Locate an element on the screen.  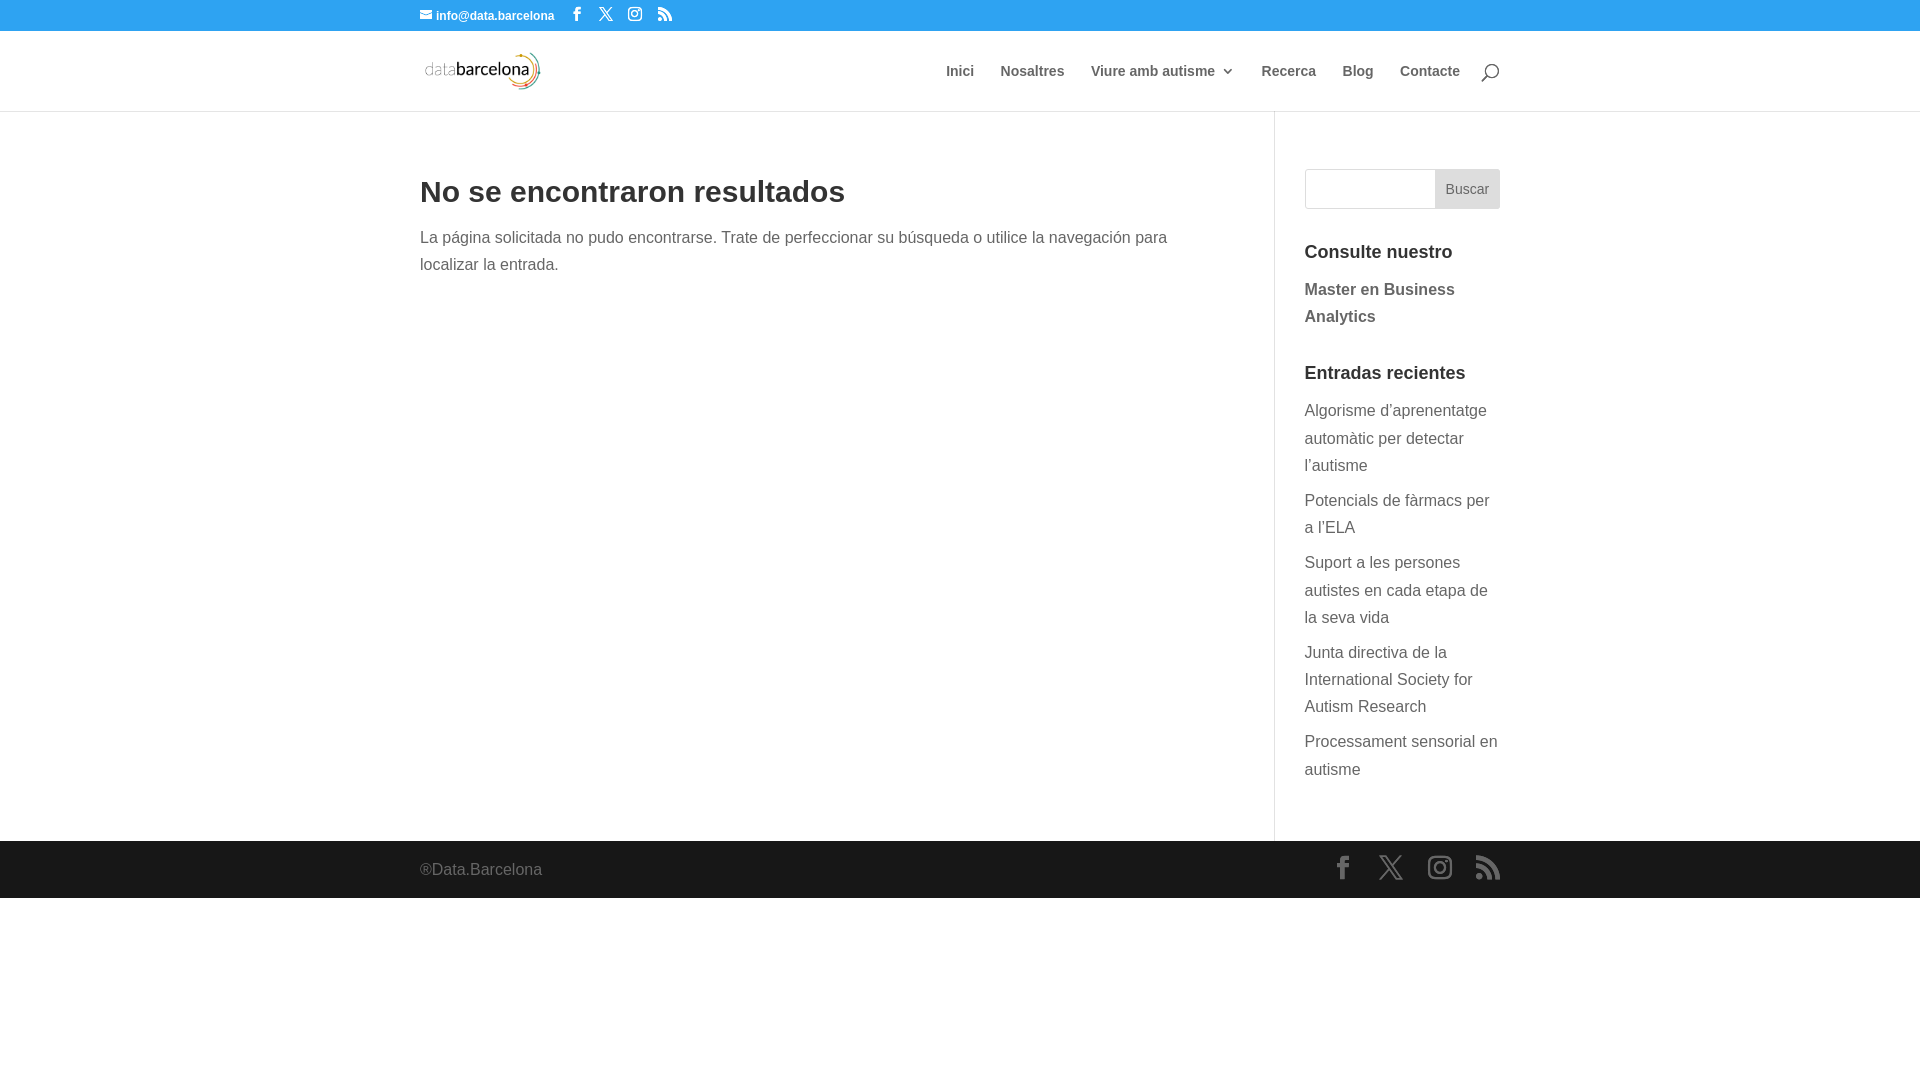
Master en Business Analytics is located at coordinates (1380, 303).